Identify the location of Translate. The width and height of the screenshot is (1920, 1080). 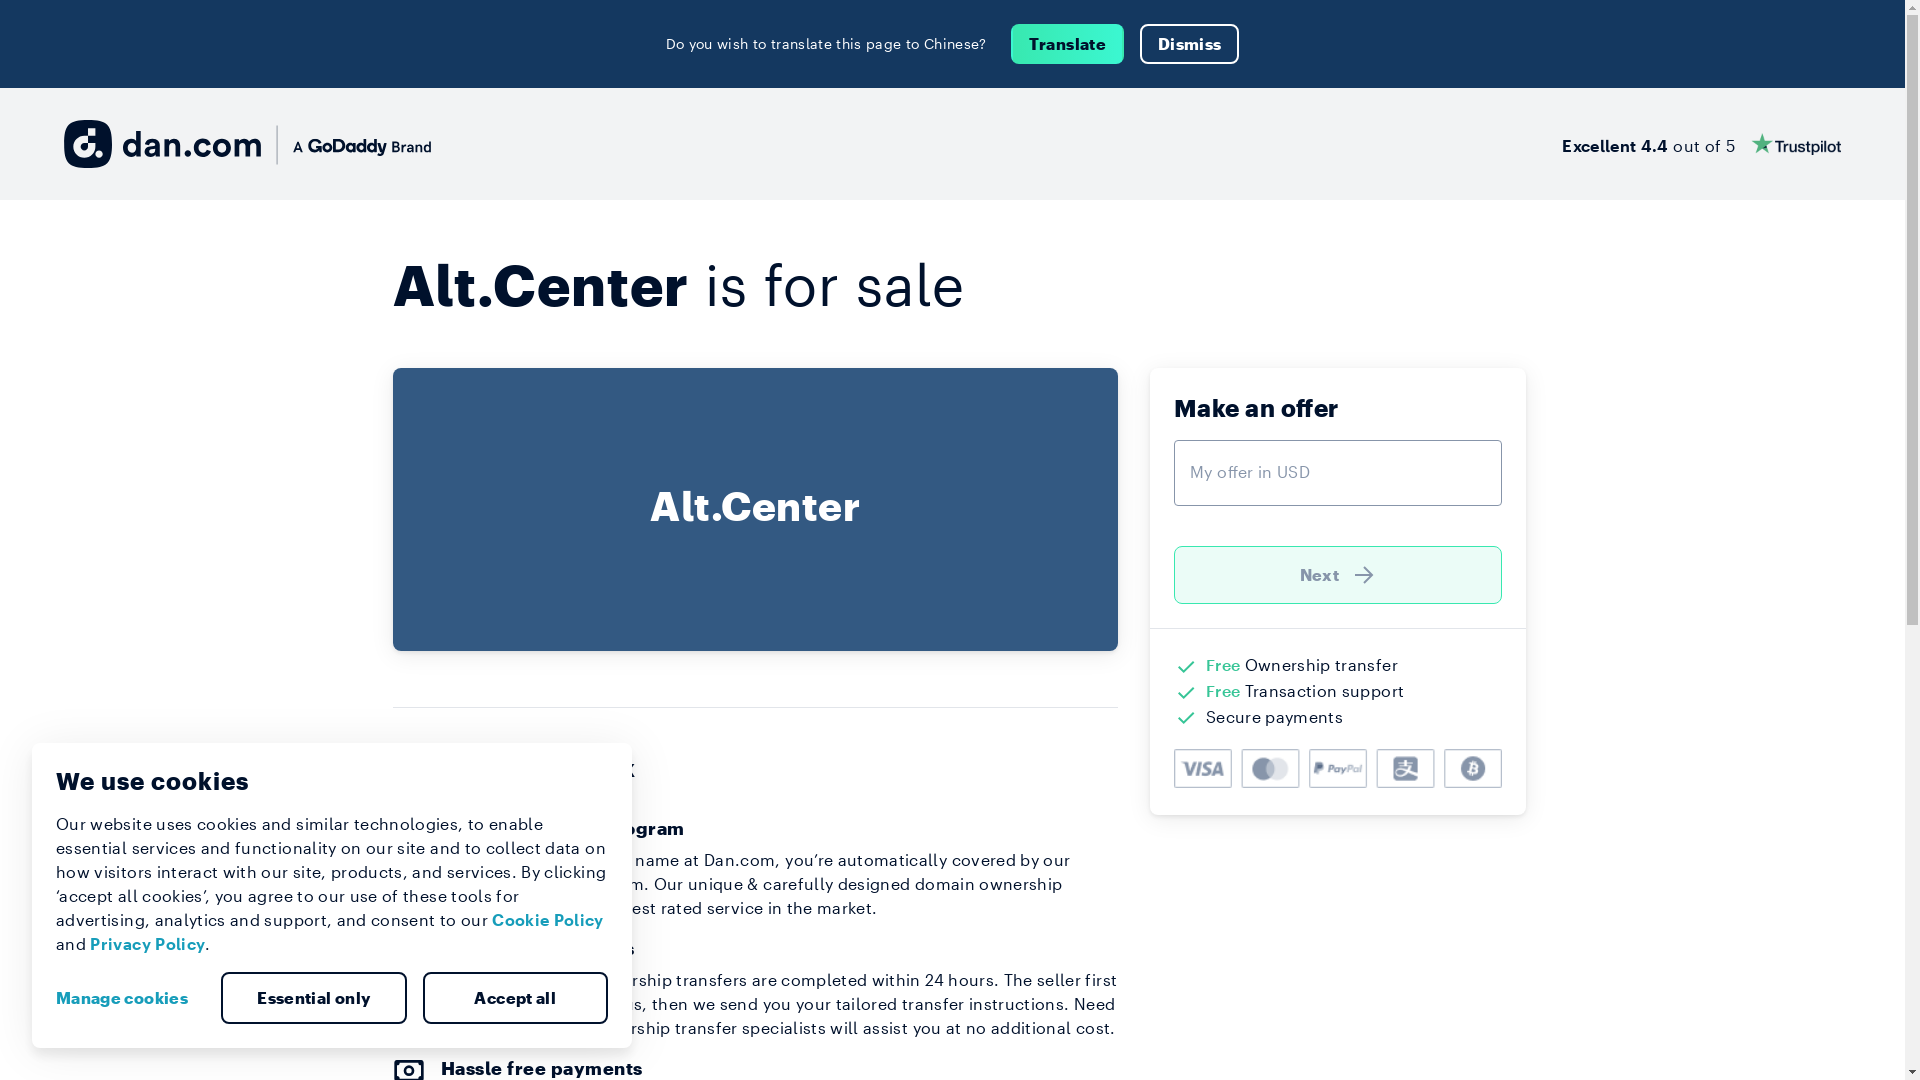
(1068, 44).